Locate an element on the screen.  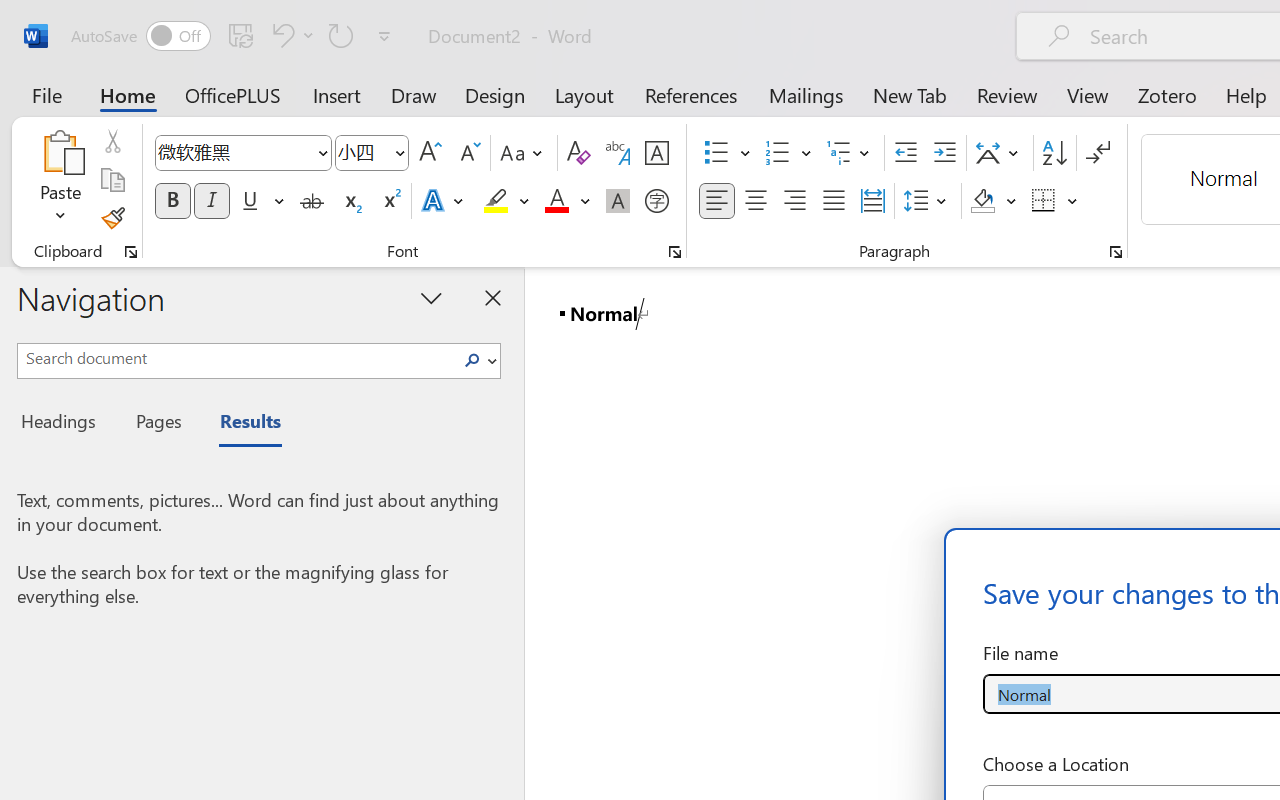
Shading RGB(0, 0, 0) is located at coordinates (982, 201).